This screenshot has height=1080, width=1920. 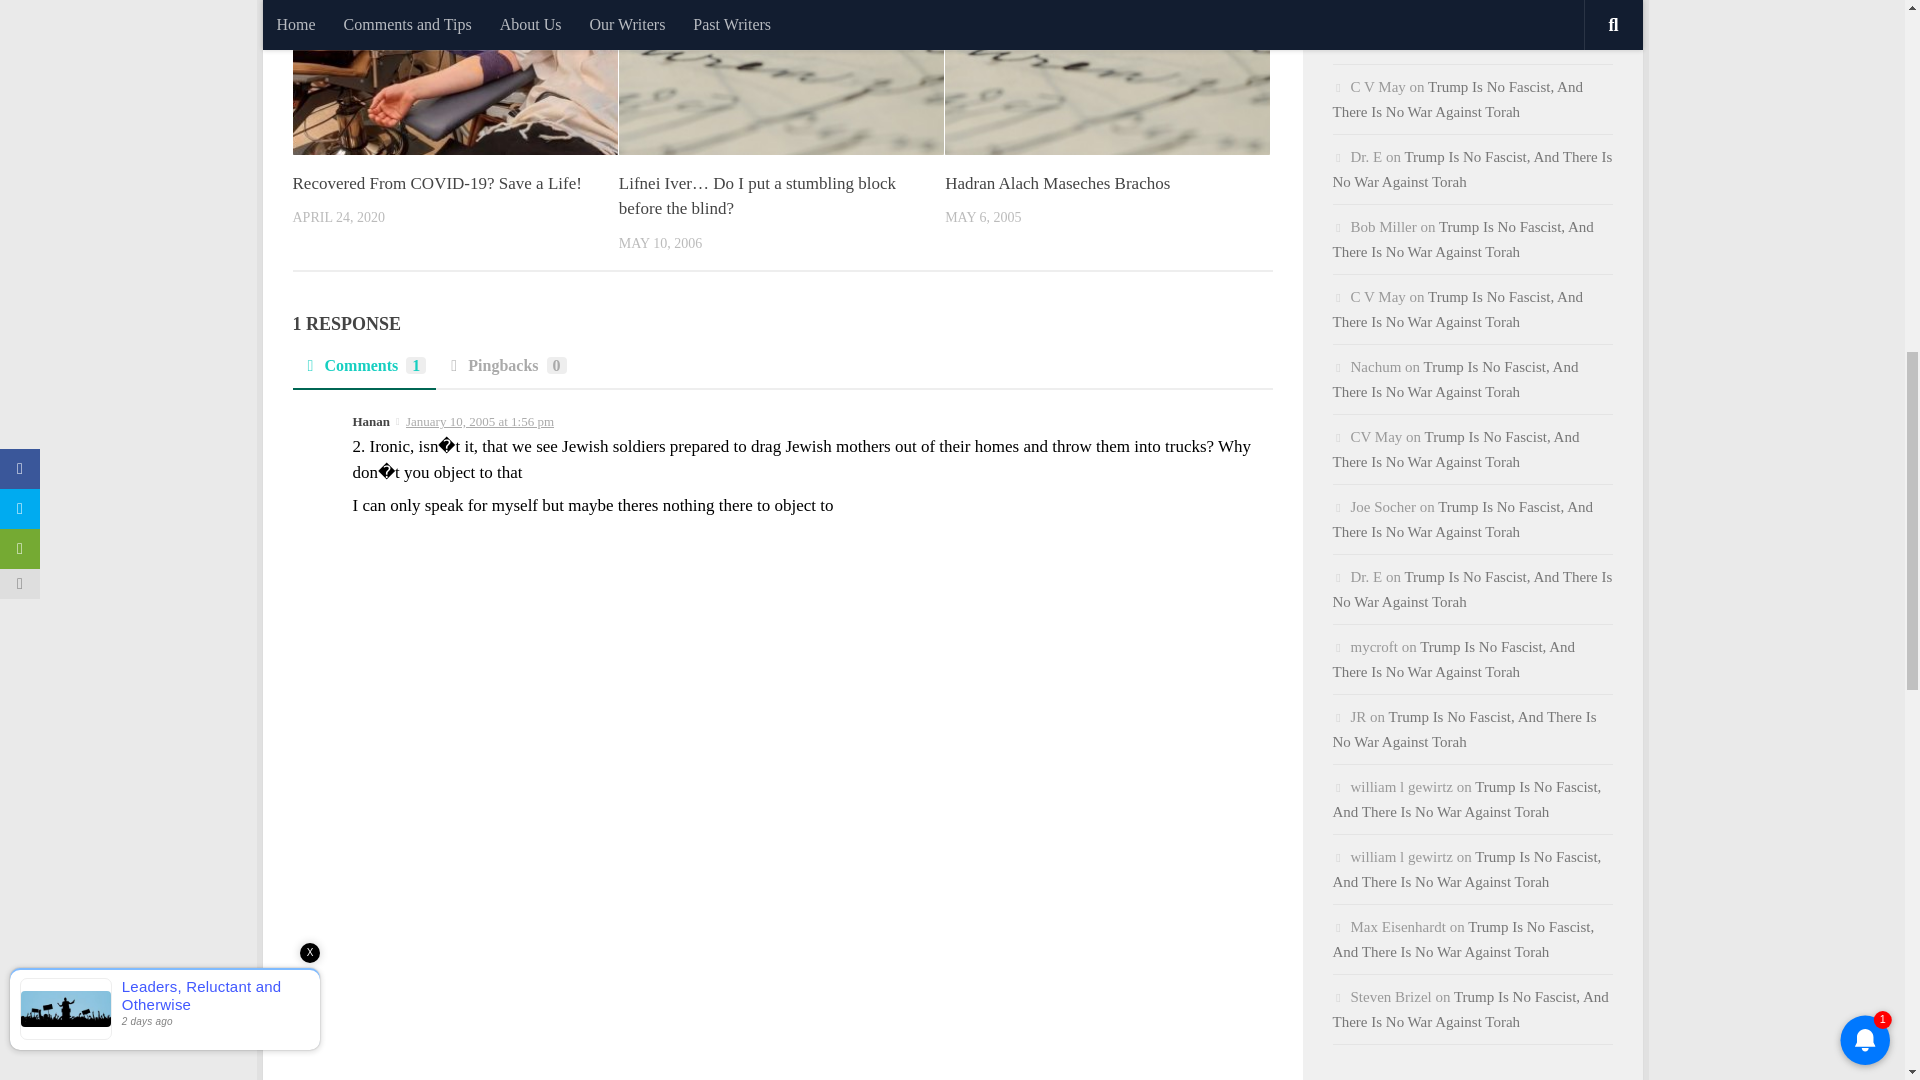 What do you see at coordinates (480, 420) in the screenshot?
I see `January 10, 2005 at 1:56 pm` at bounding box center [480, 420].